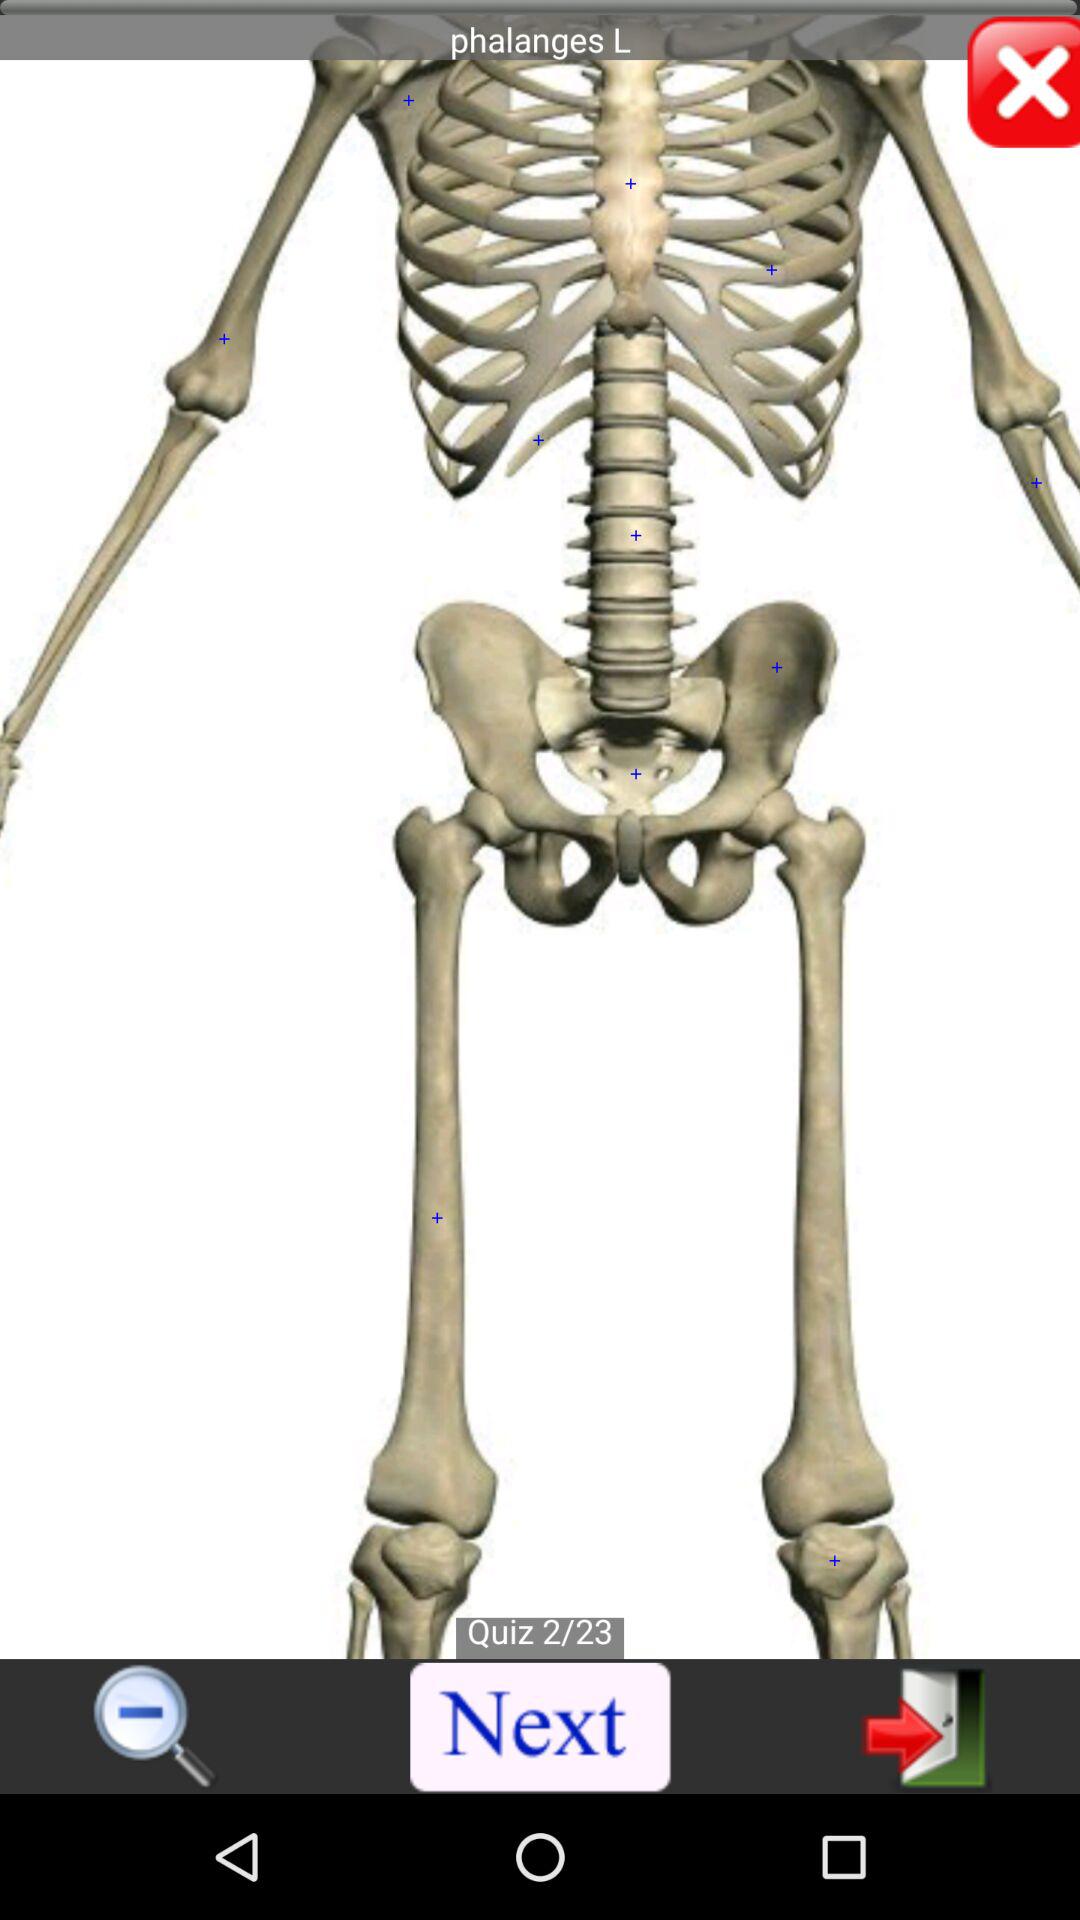 This screenshot has height=1920, width=1080. I want to click on go to next, so click(541, 1728).